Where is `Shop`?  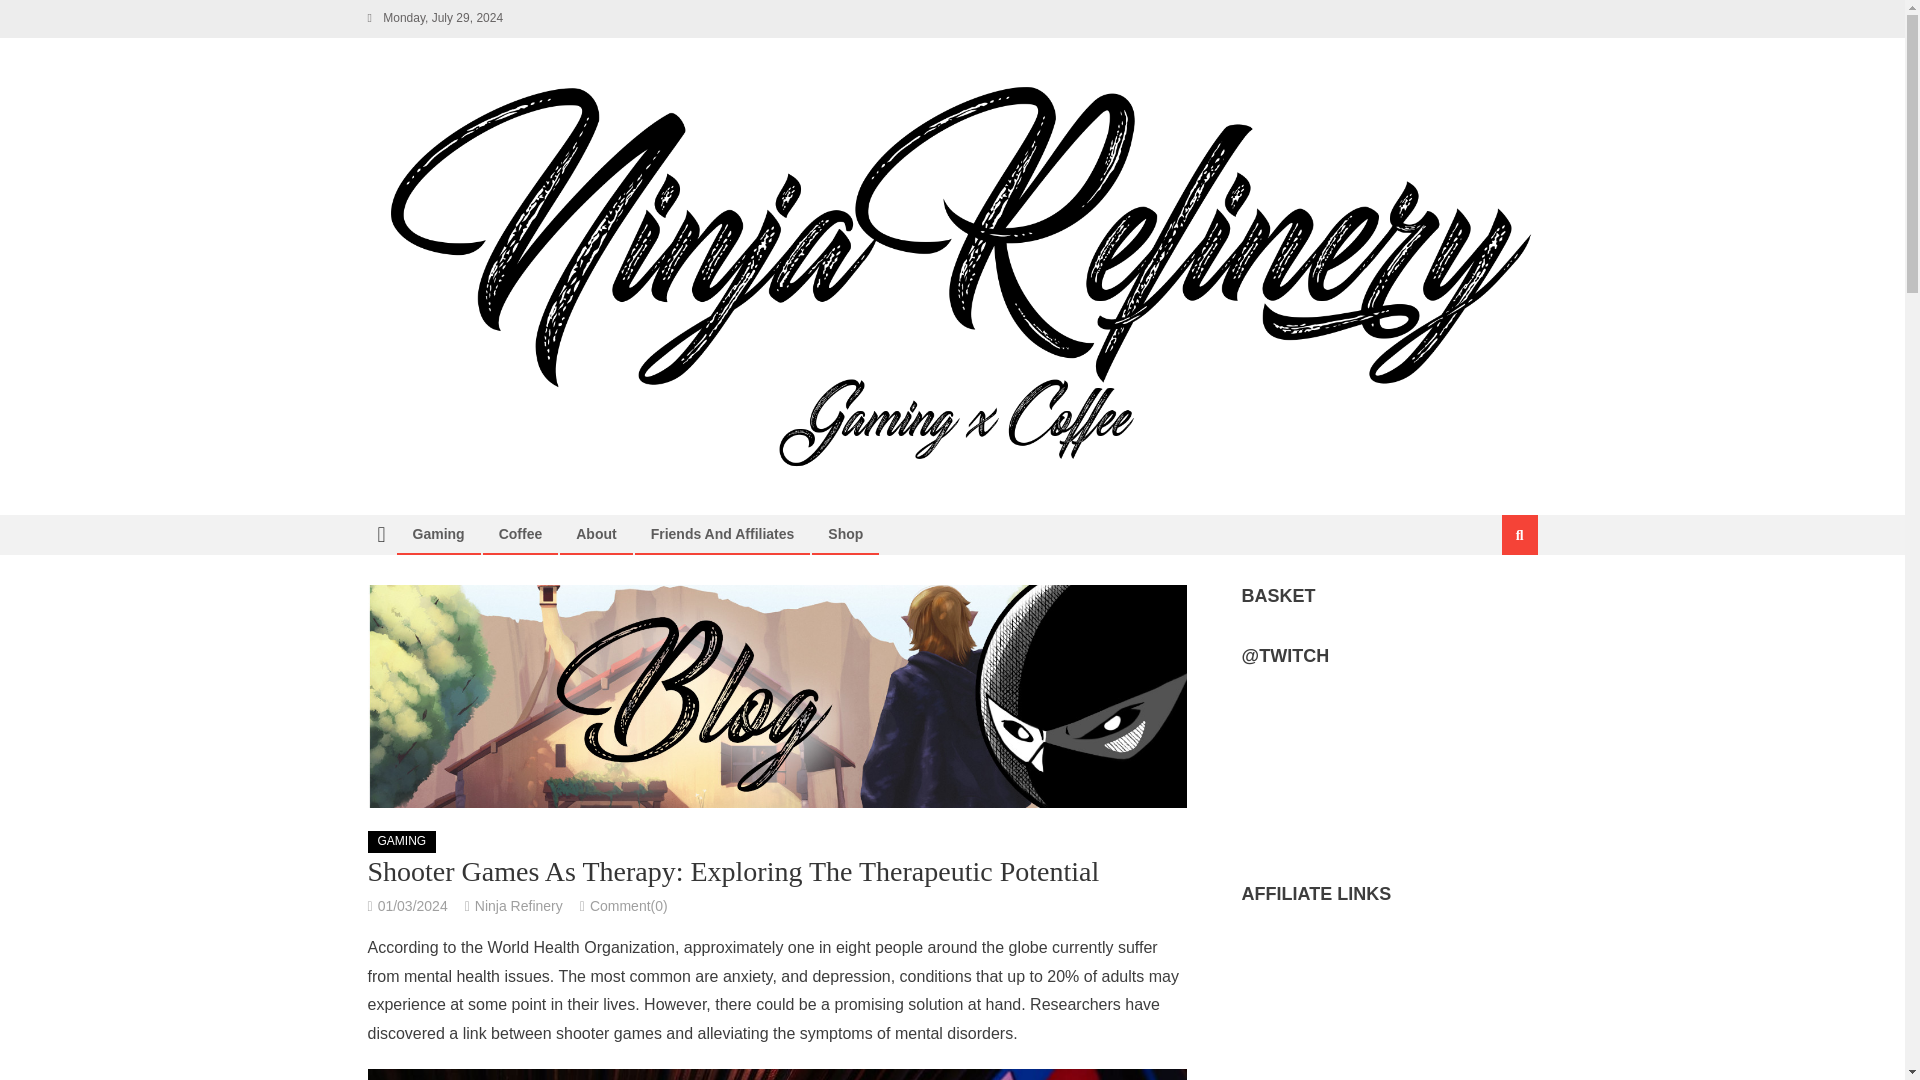
Shop is located at coordinates (844, 534).